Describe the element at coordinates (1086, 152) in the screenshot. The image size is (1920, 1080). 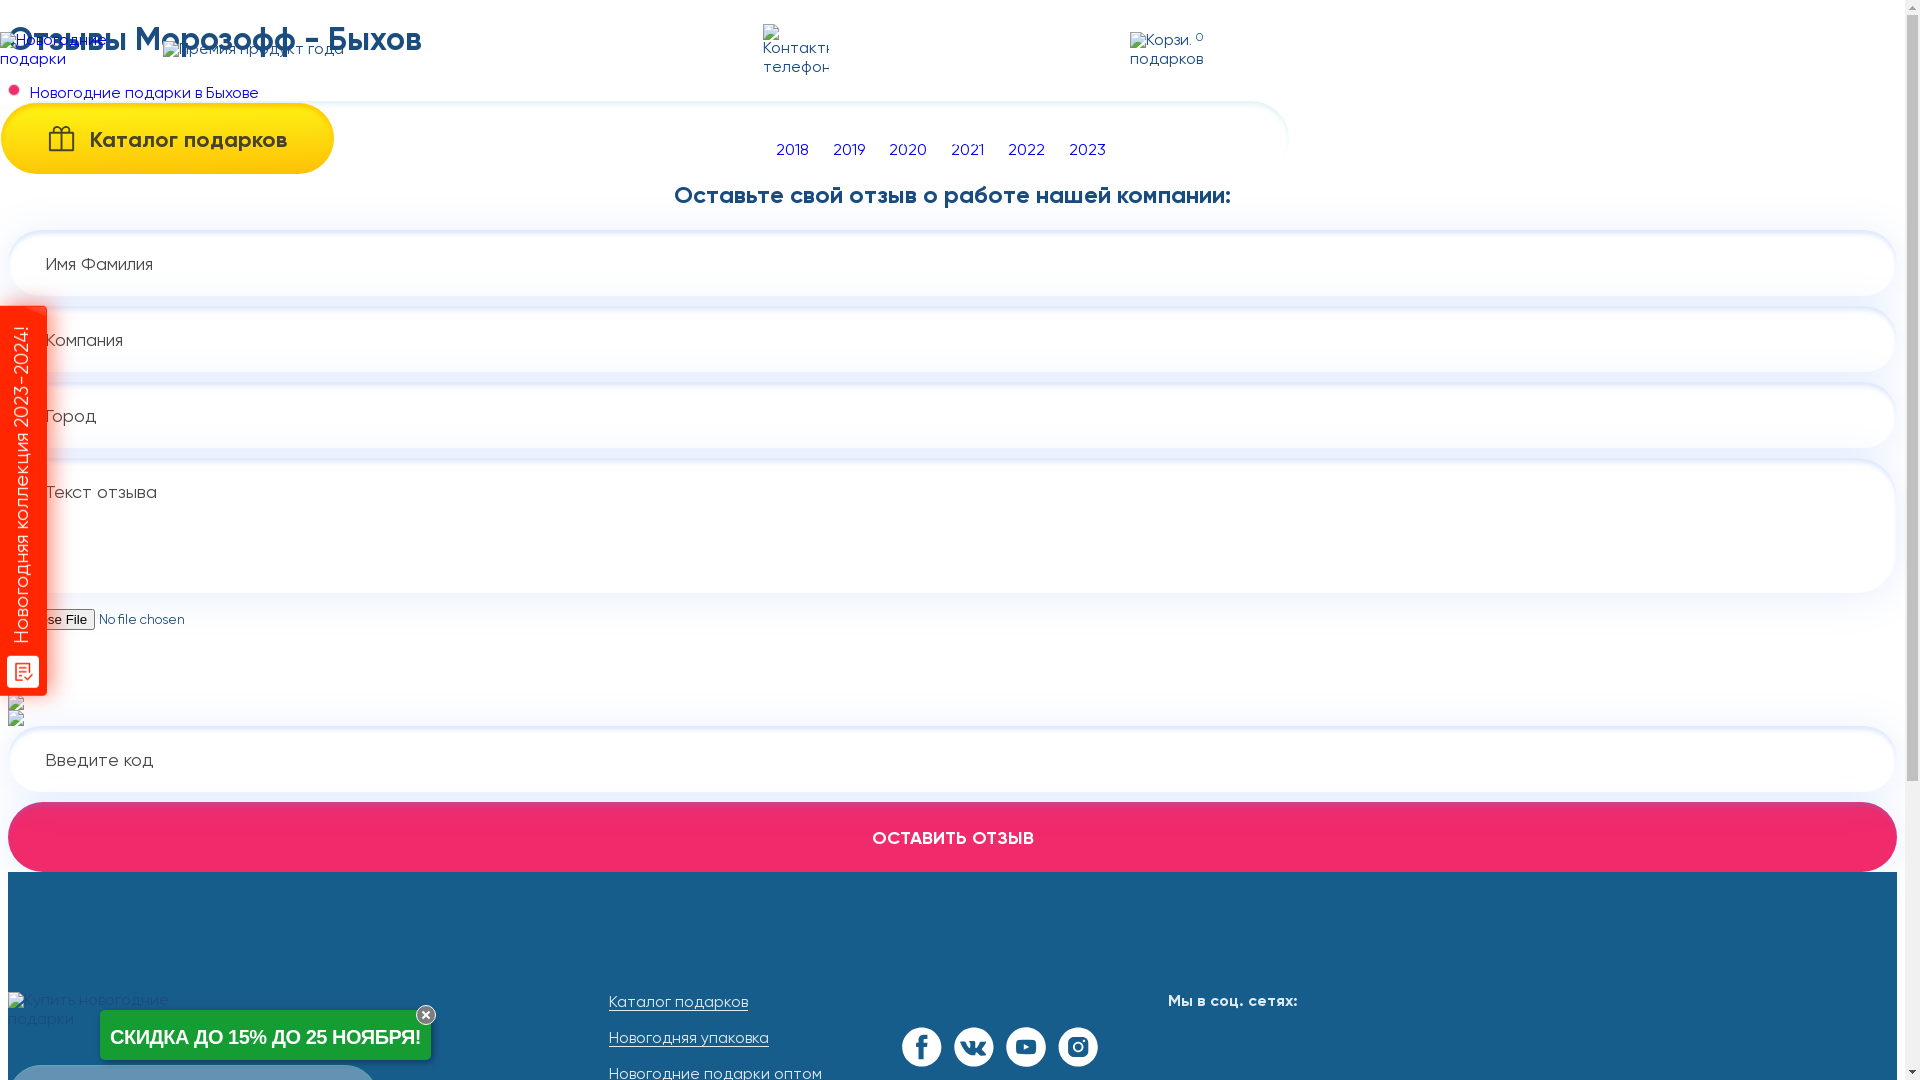
I see `2023` at that location.